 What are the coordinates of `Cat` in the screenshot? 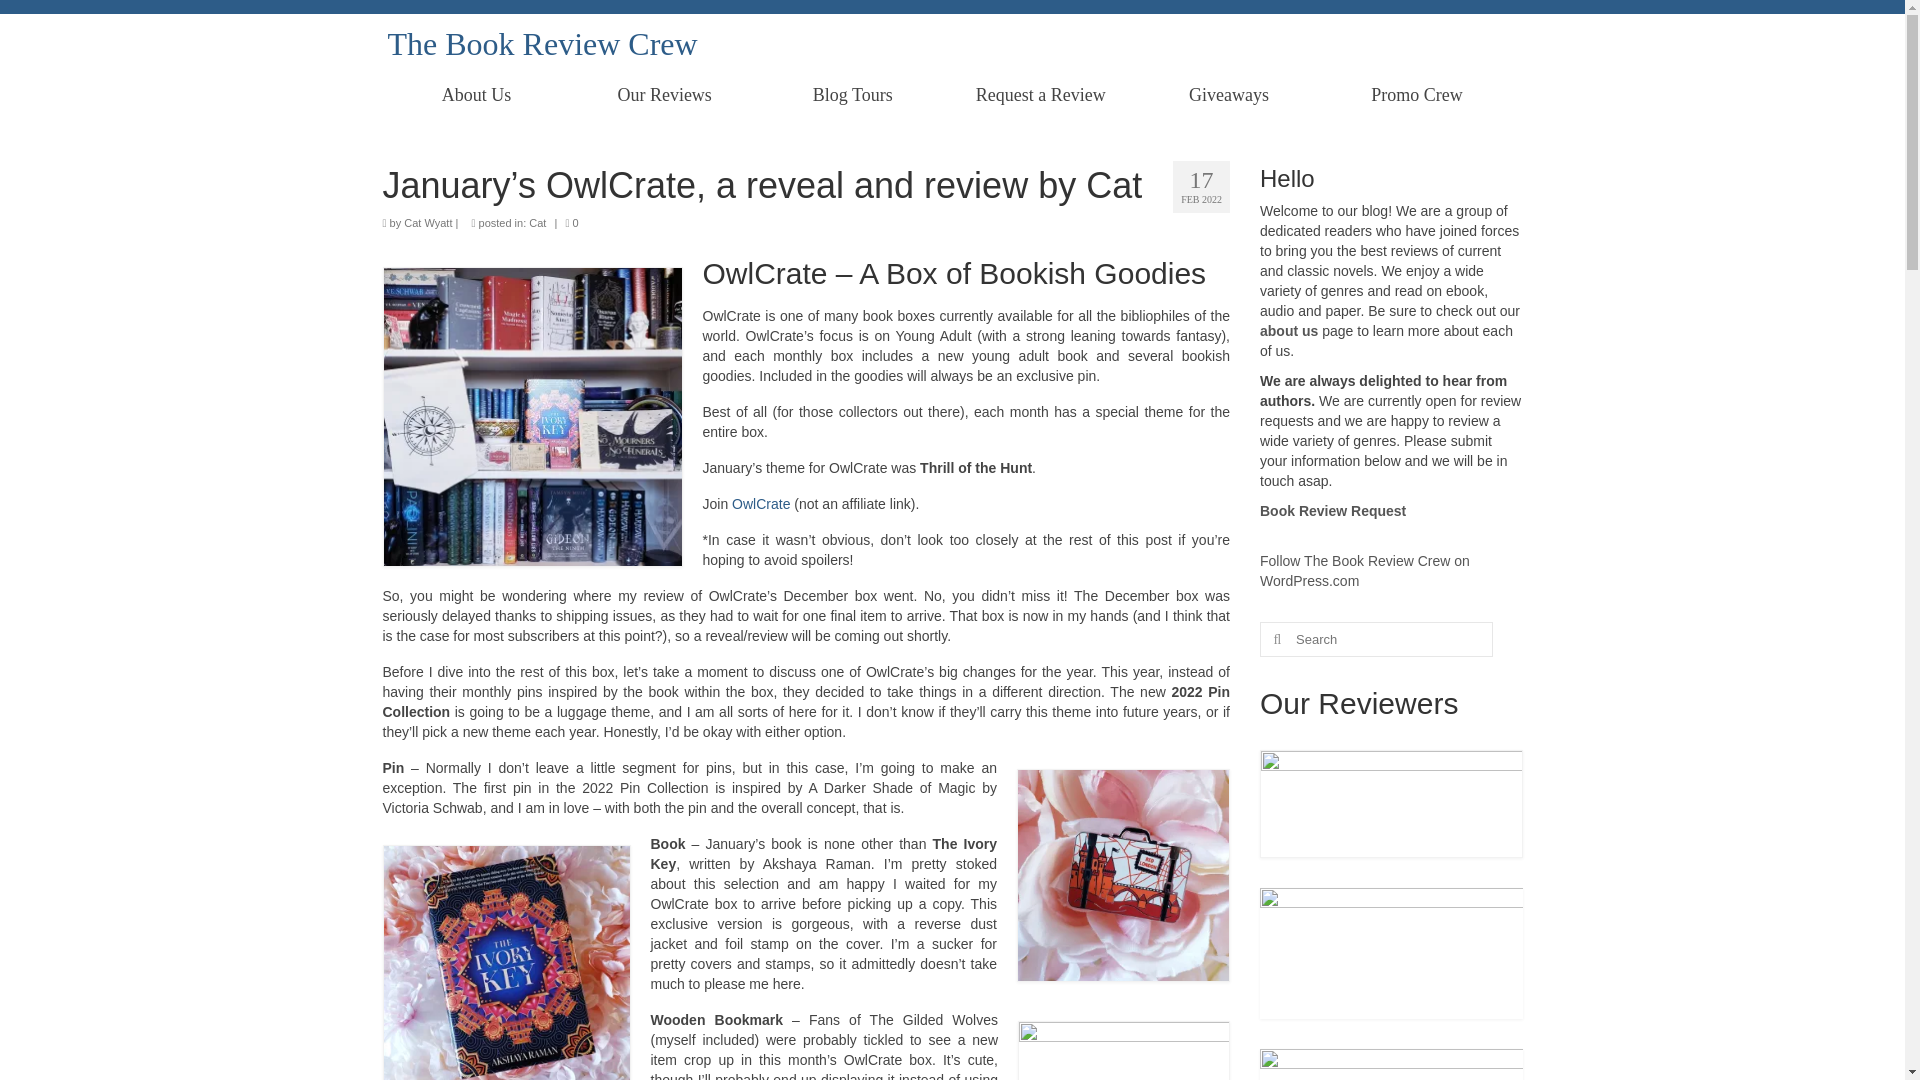 It's located at (537, 222).